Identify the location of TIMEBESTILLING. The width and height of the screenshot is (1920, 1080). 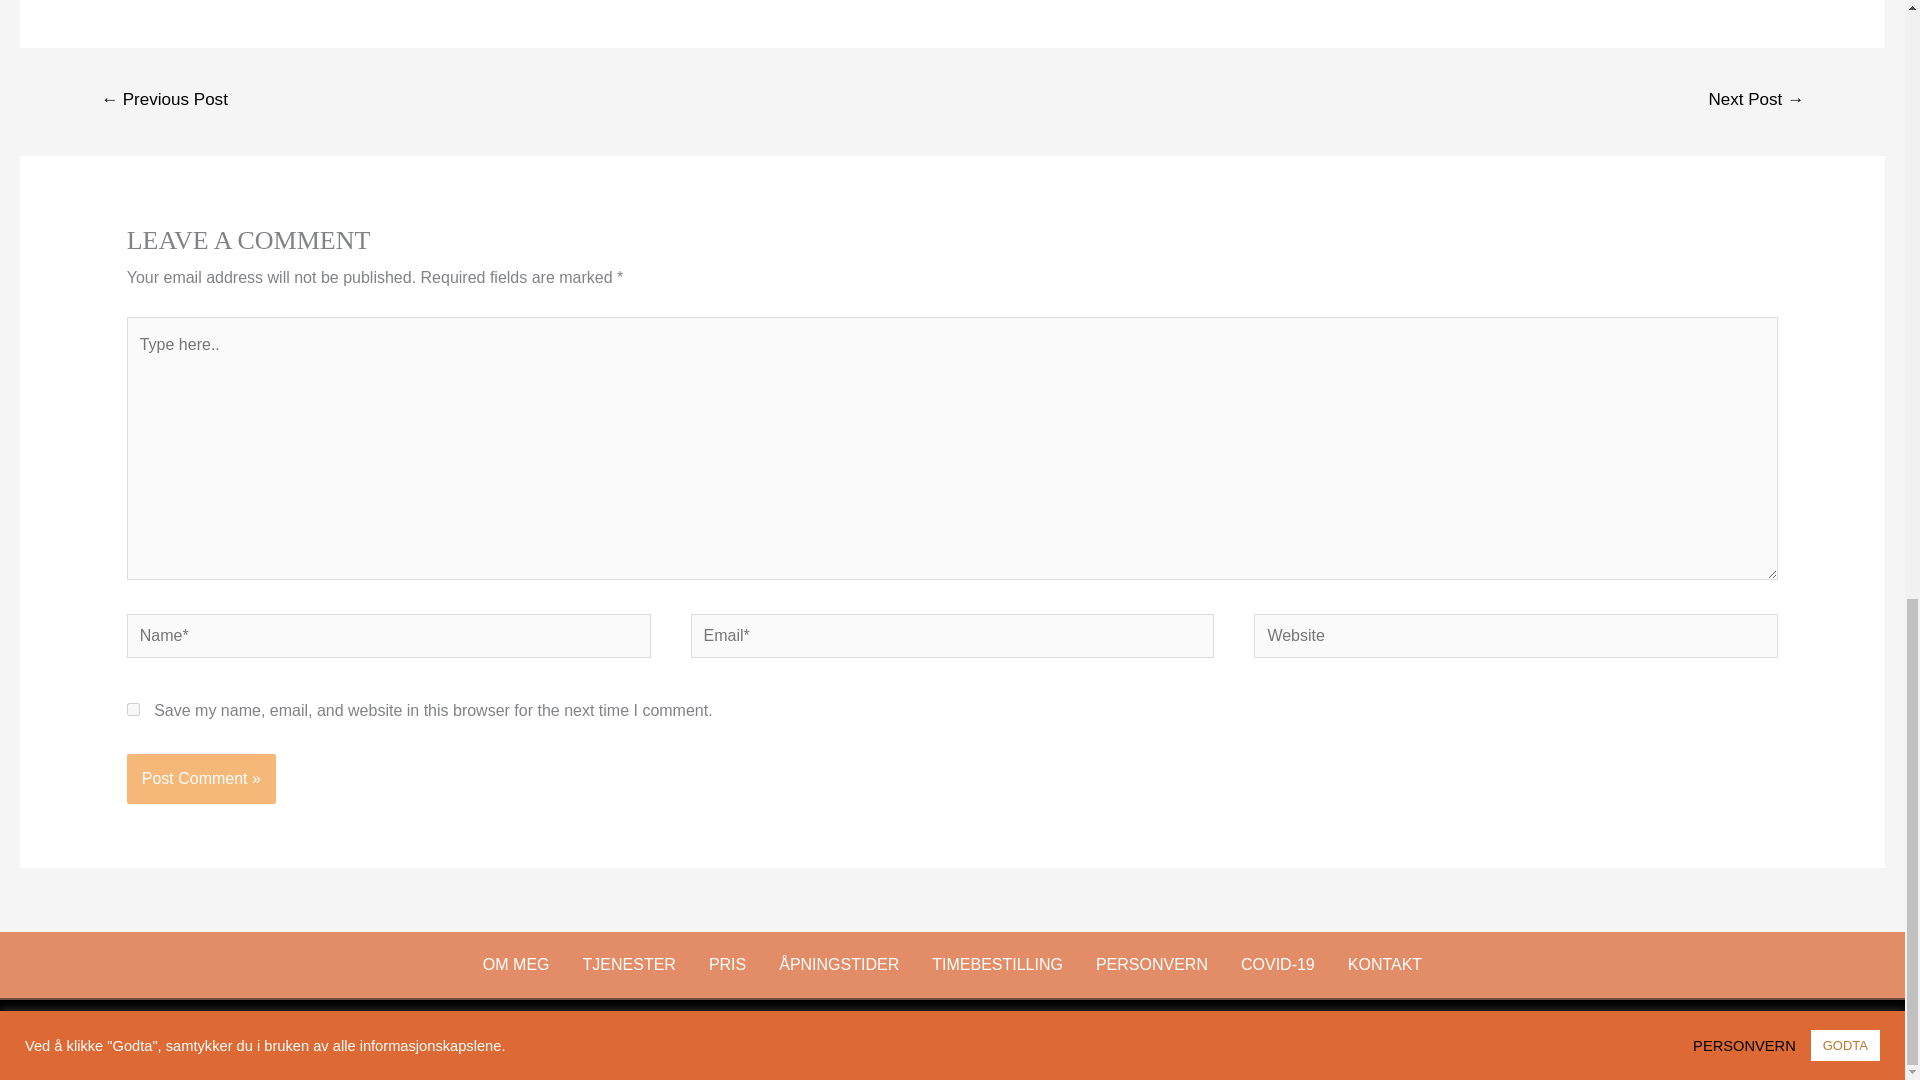
(997, 964).